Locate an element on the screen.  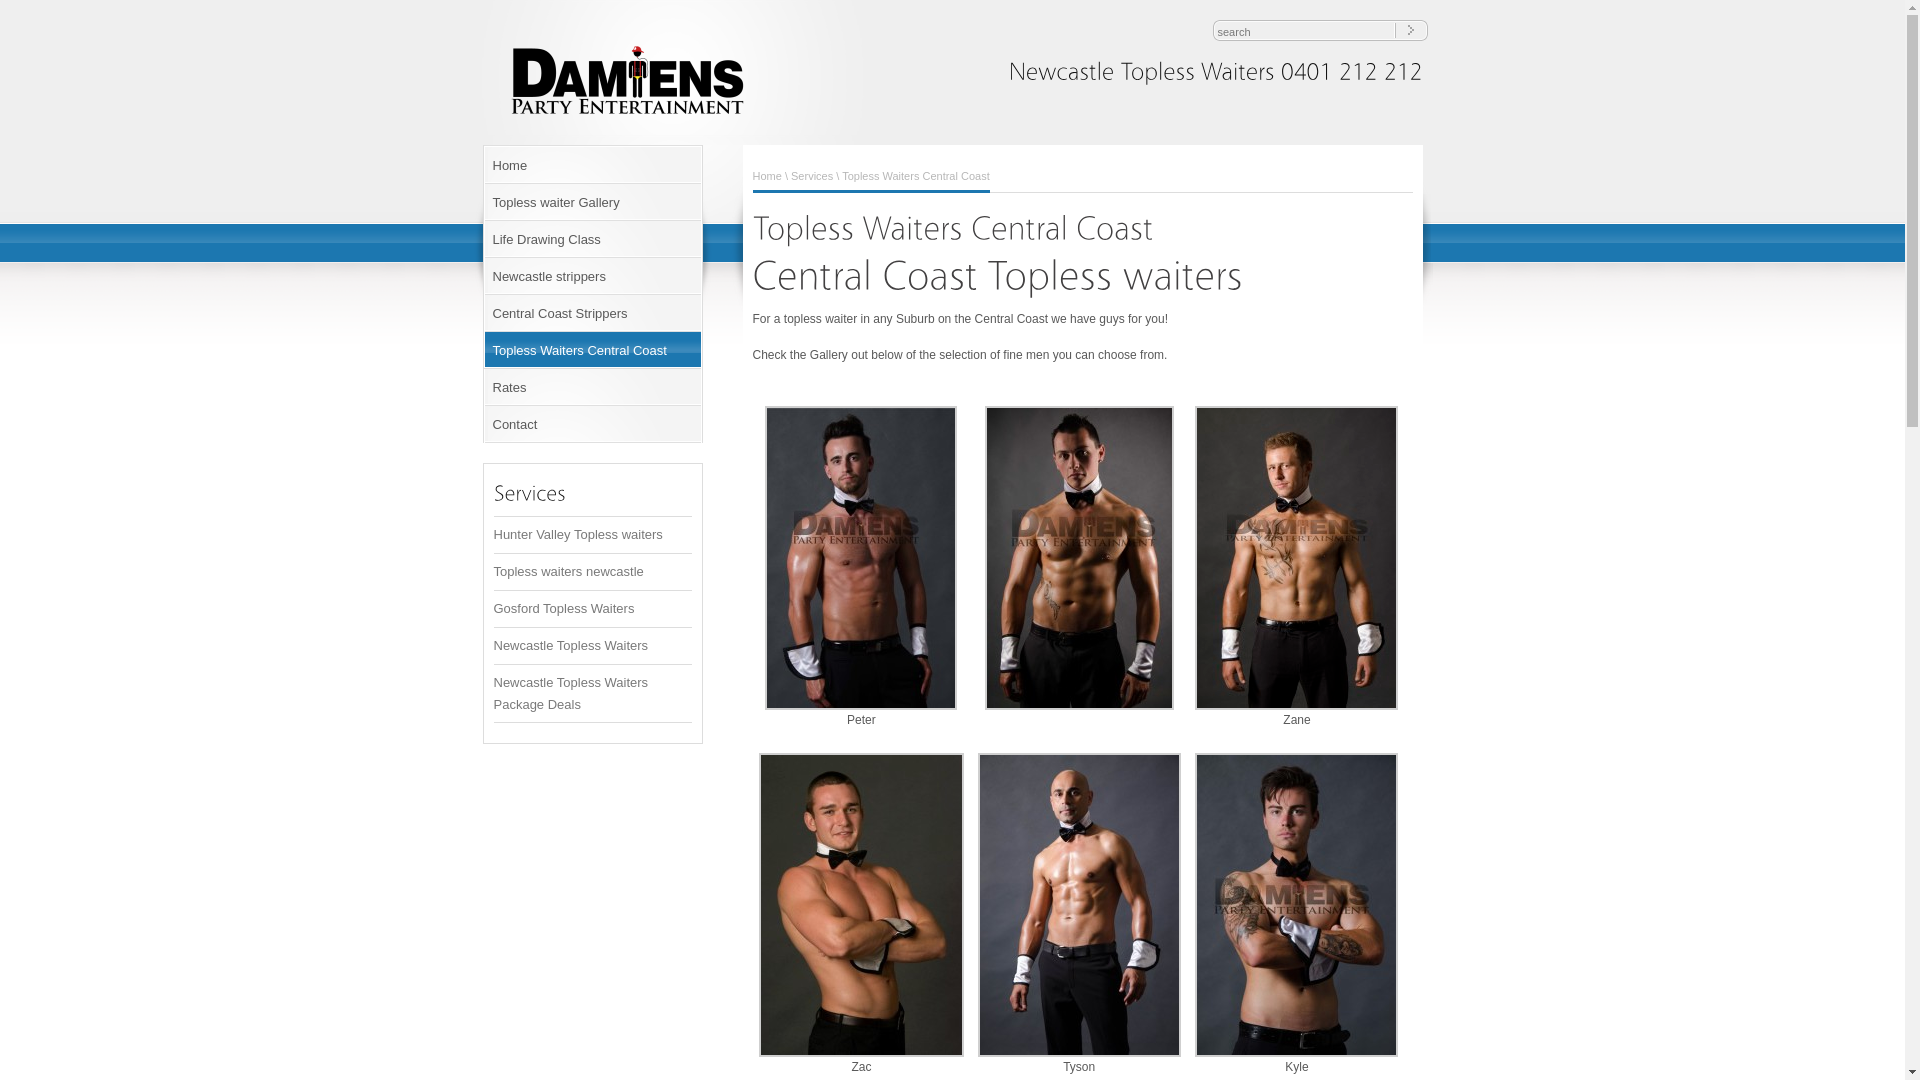
Newcastle strippers is located at coordinates (592, 276).